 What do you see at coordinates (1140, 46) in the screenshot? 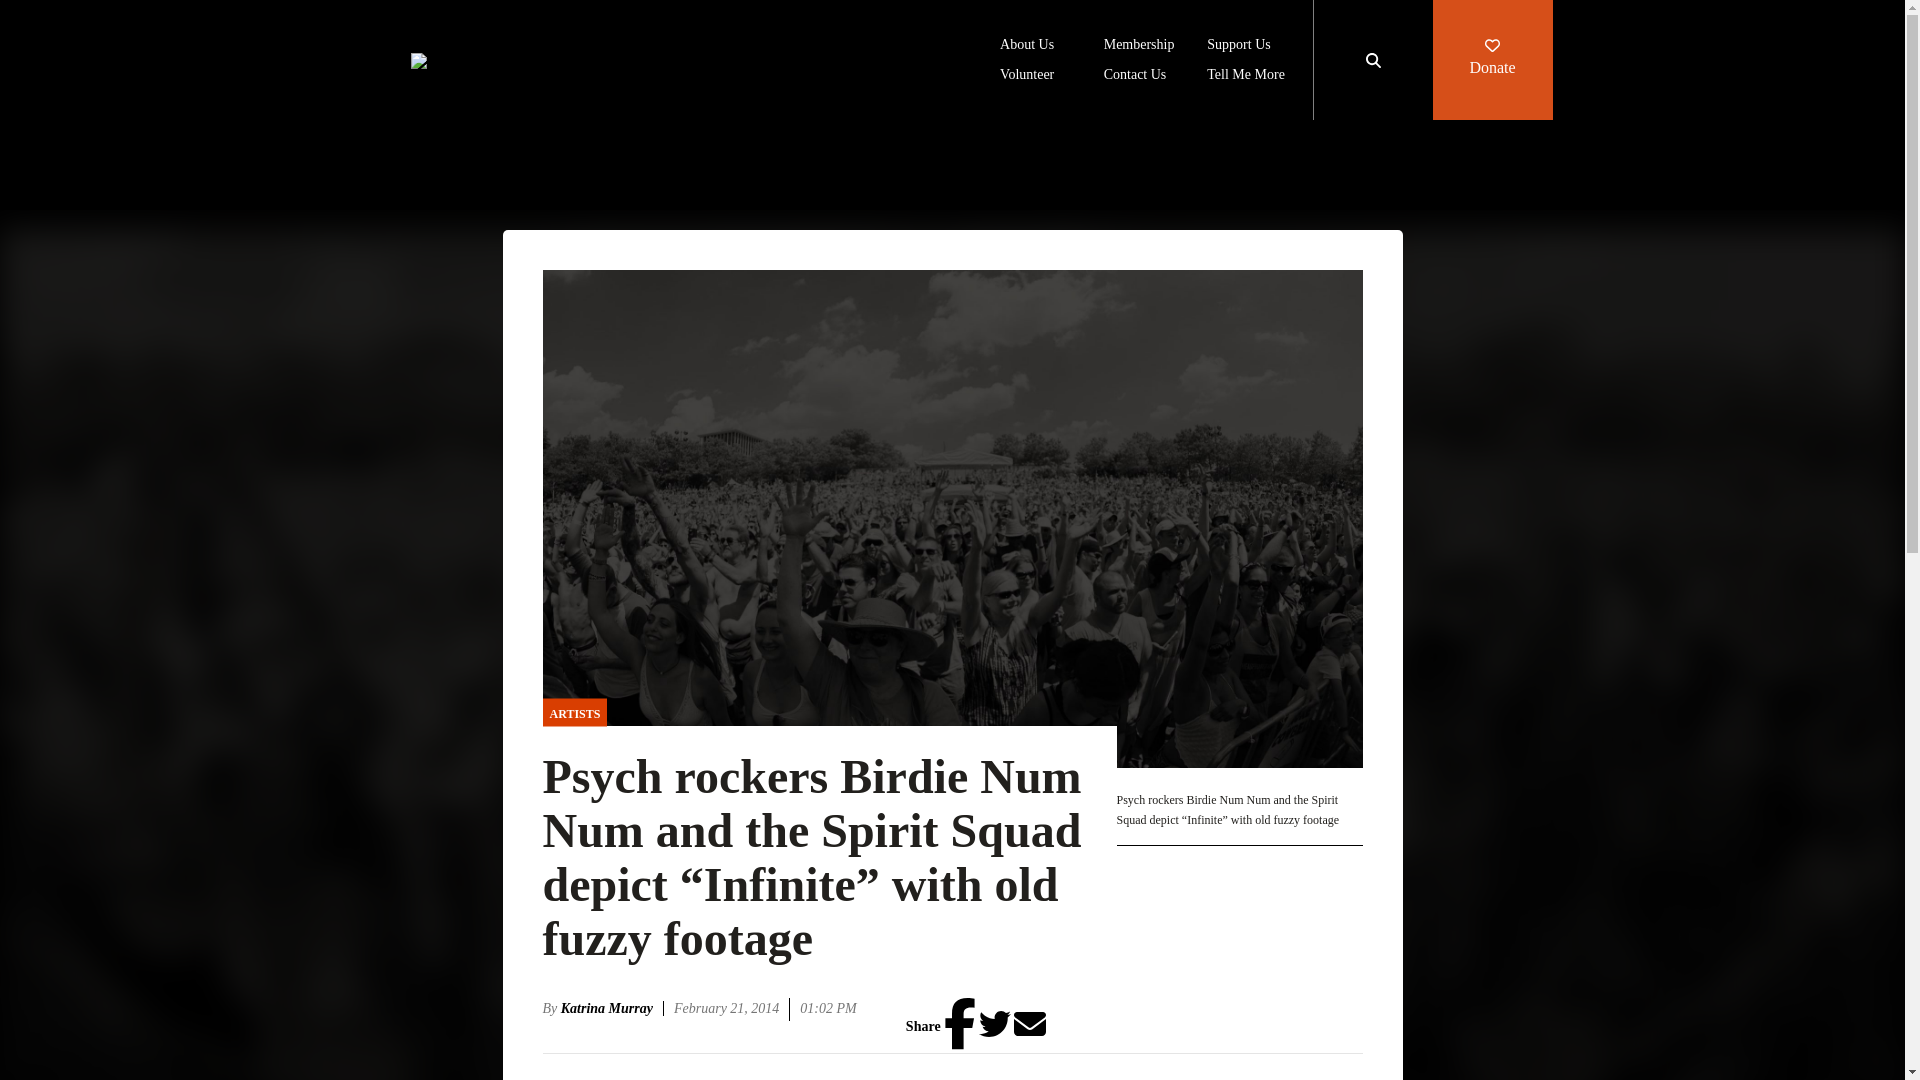
I see `Membership` at bounding box center [1140, 46].